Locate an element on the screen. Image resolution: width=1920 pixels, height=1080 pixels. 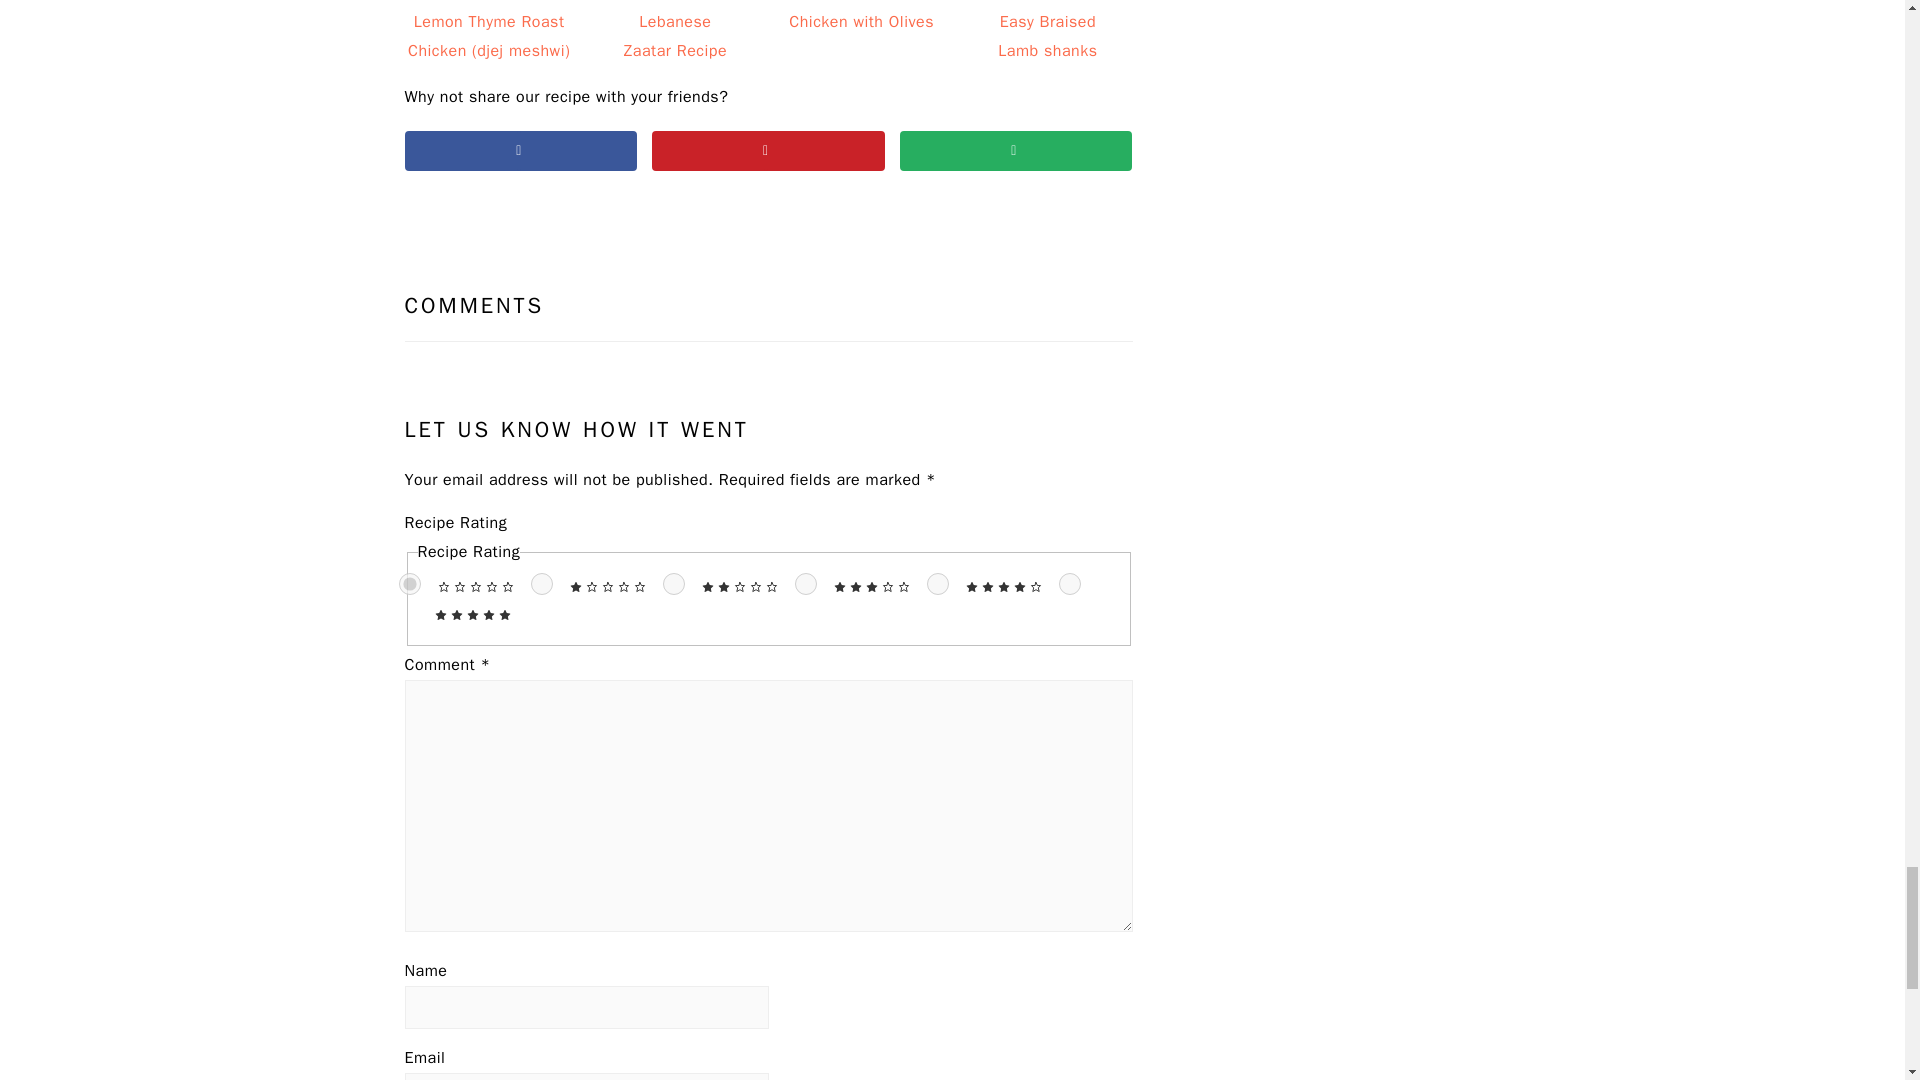
2 is located at coordinates (672, 584).